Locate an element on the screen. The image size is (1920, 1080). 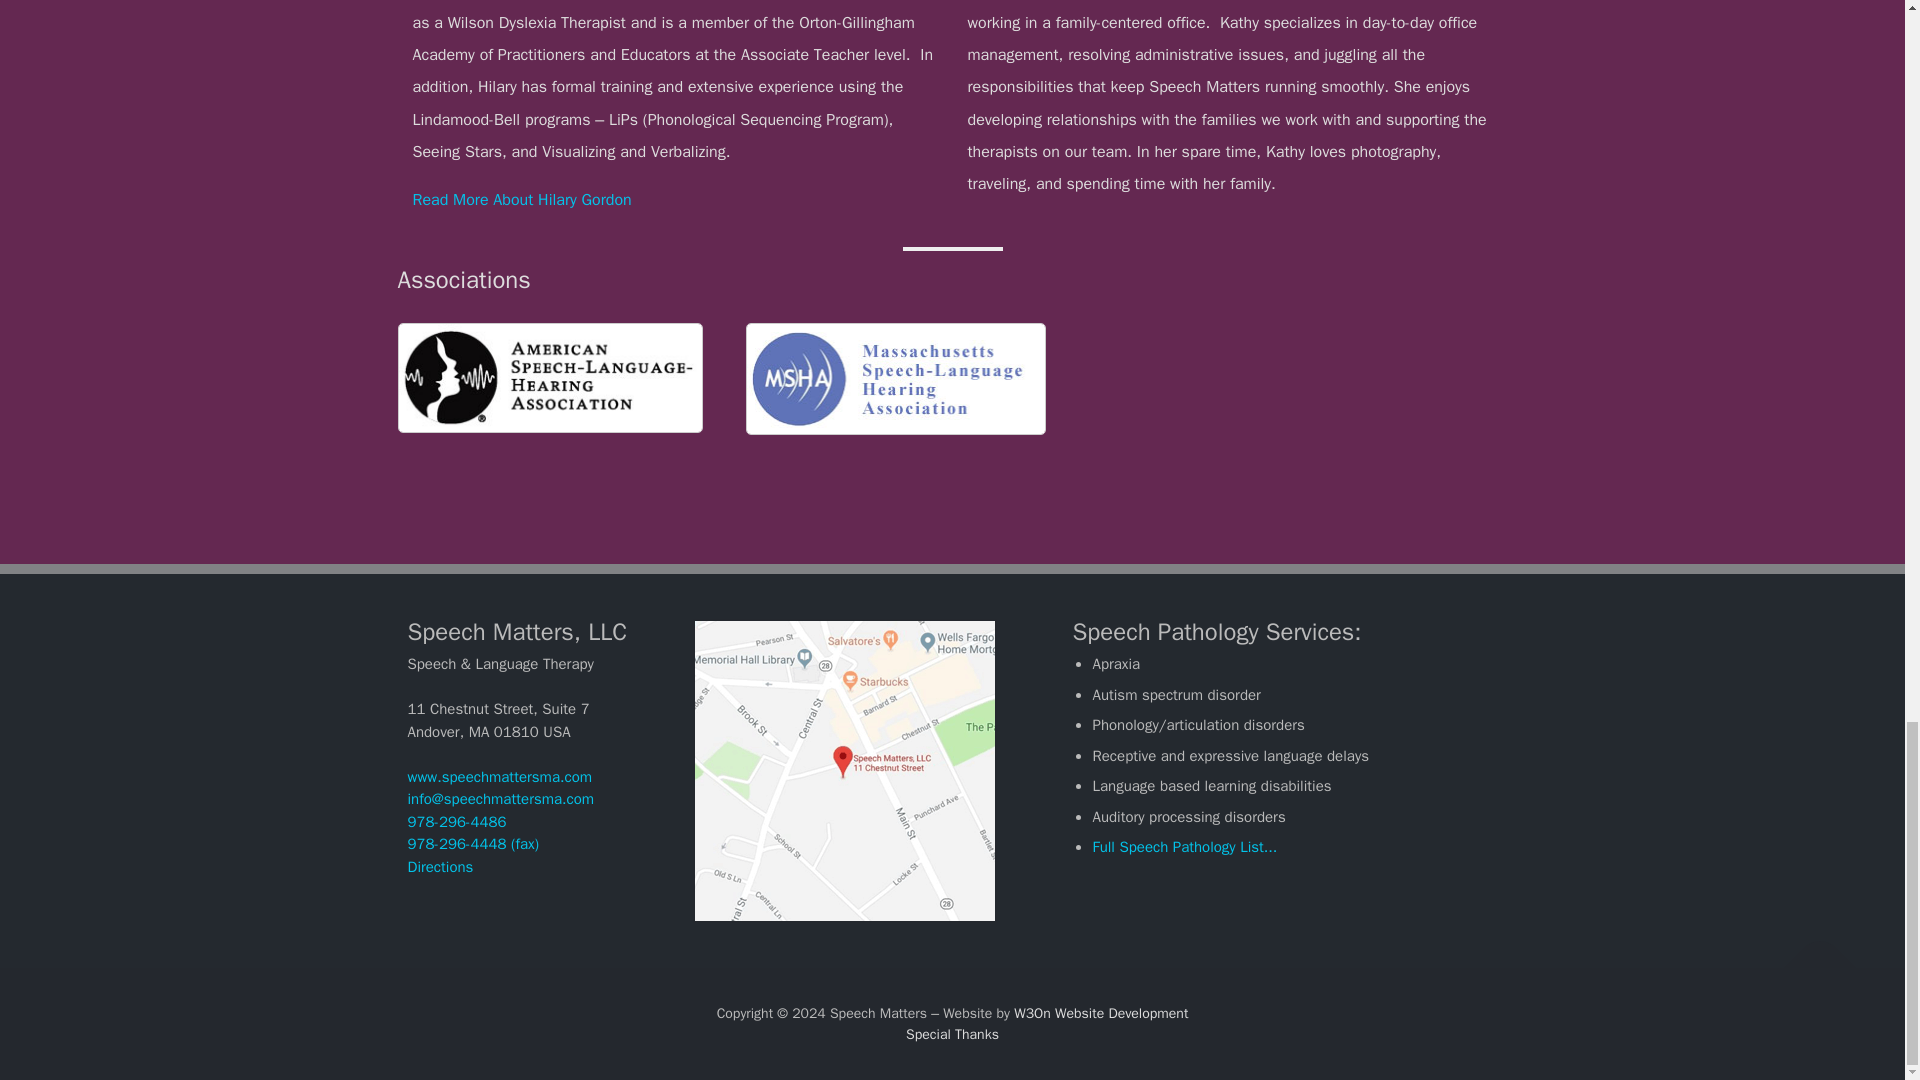
Directions is located at coordinates (440, 866).